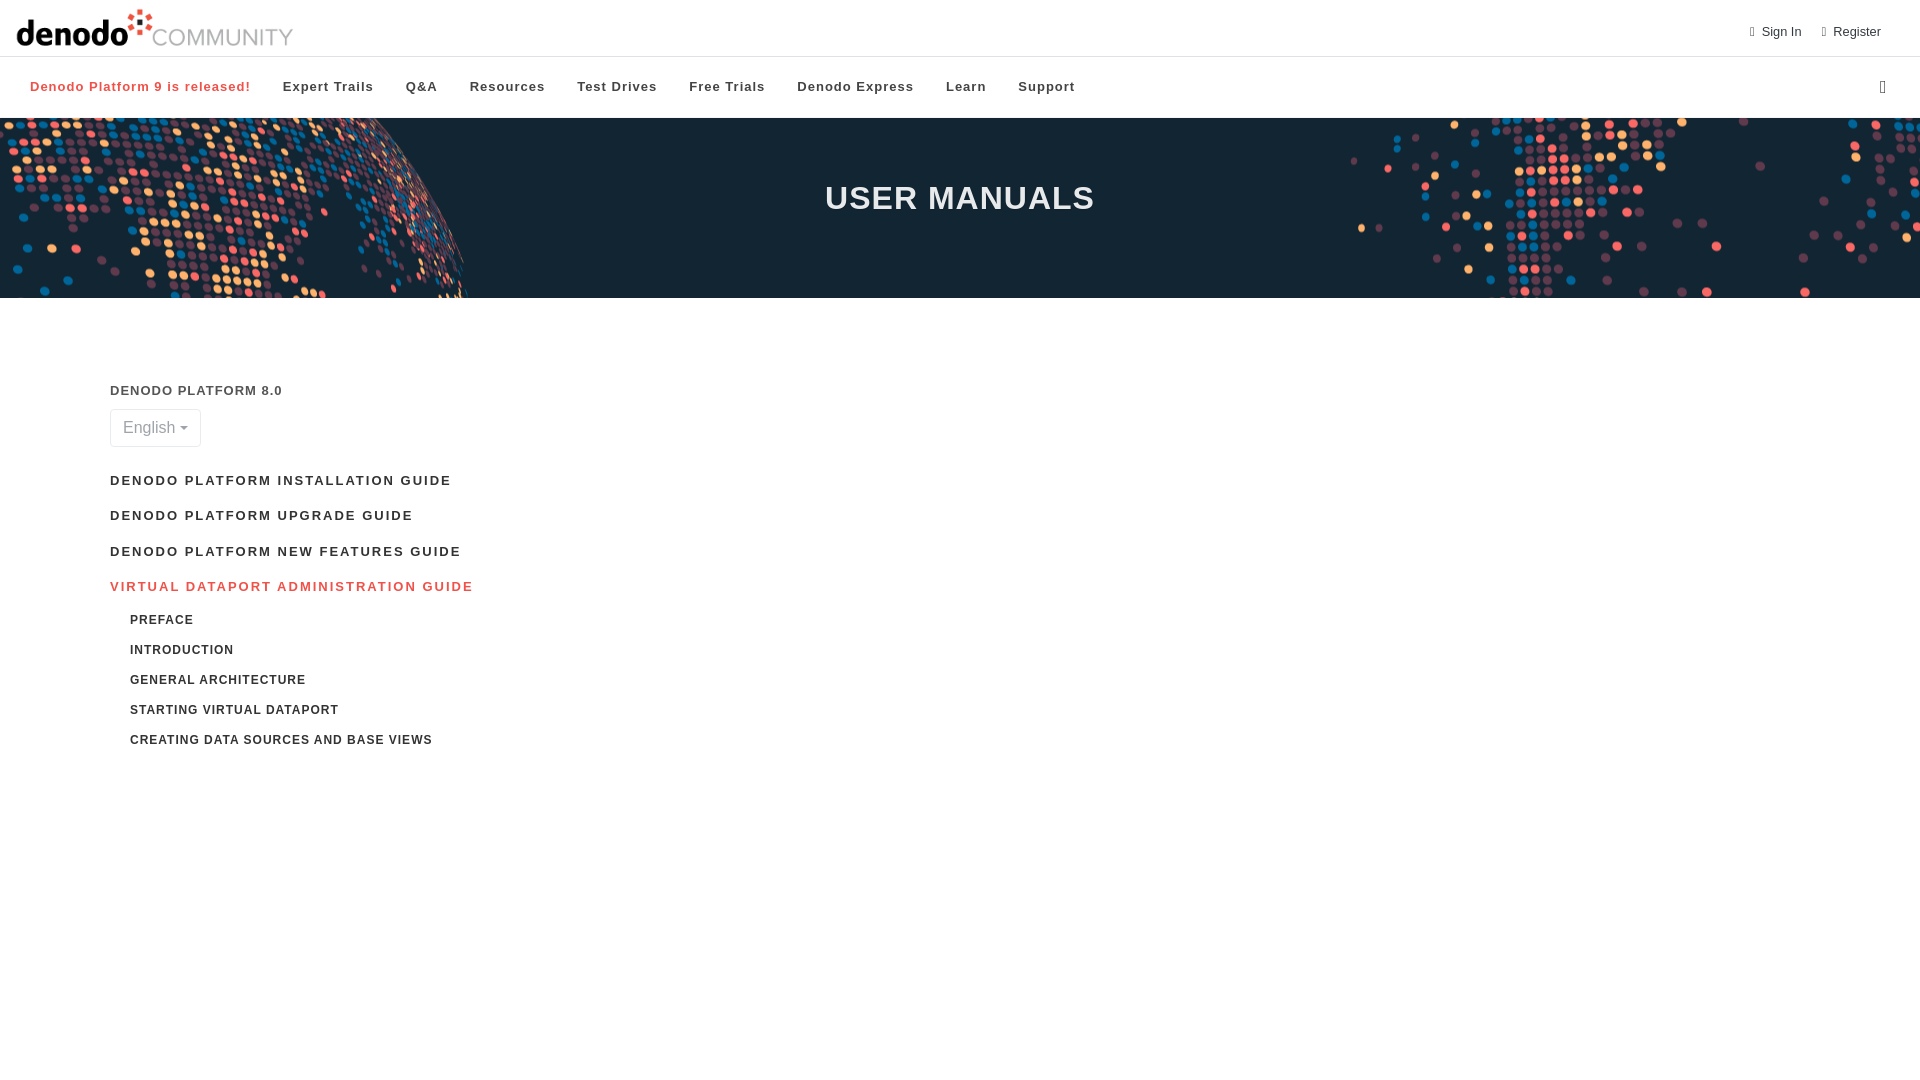  I want to click on Search, so click(1886, 86).